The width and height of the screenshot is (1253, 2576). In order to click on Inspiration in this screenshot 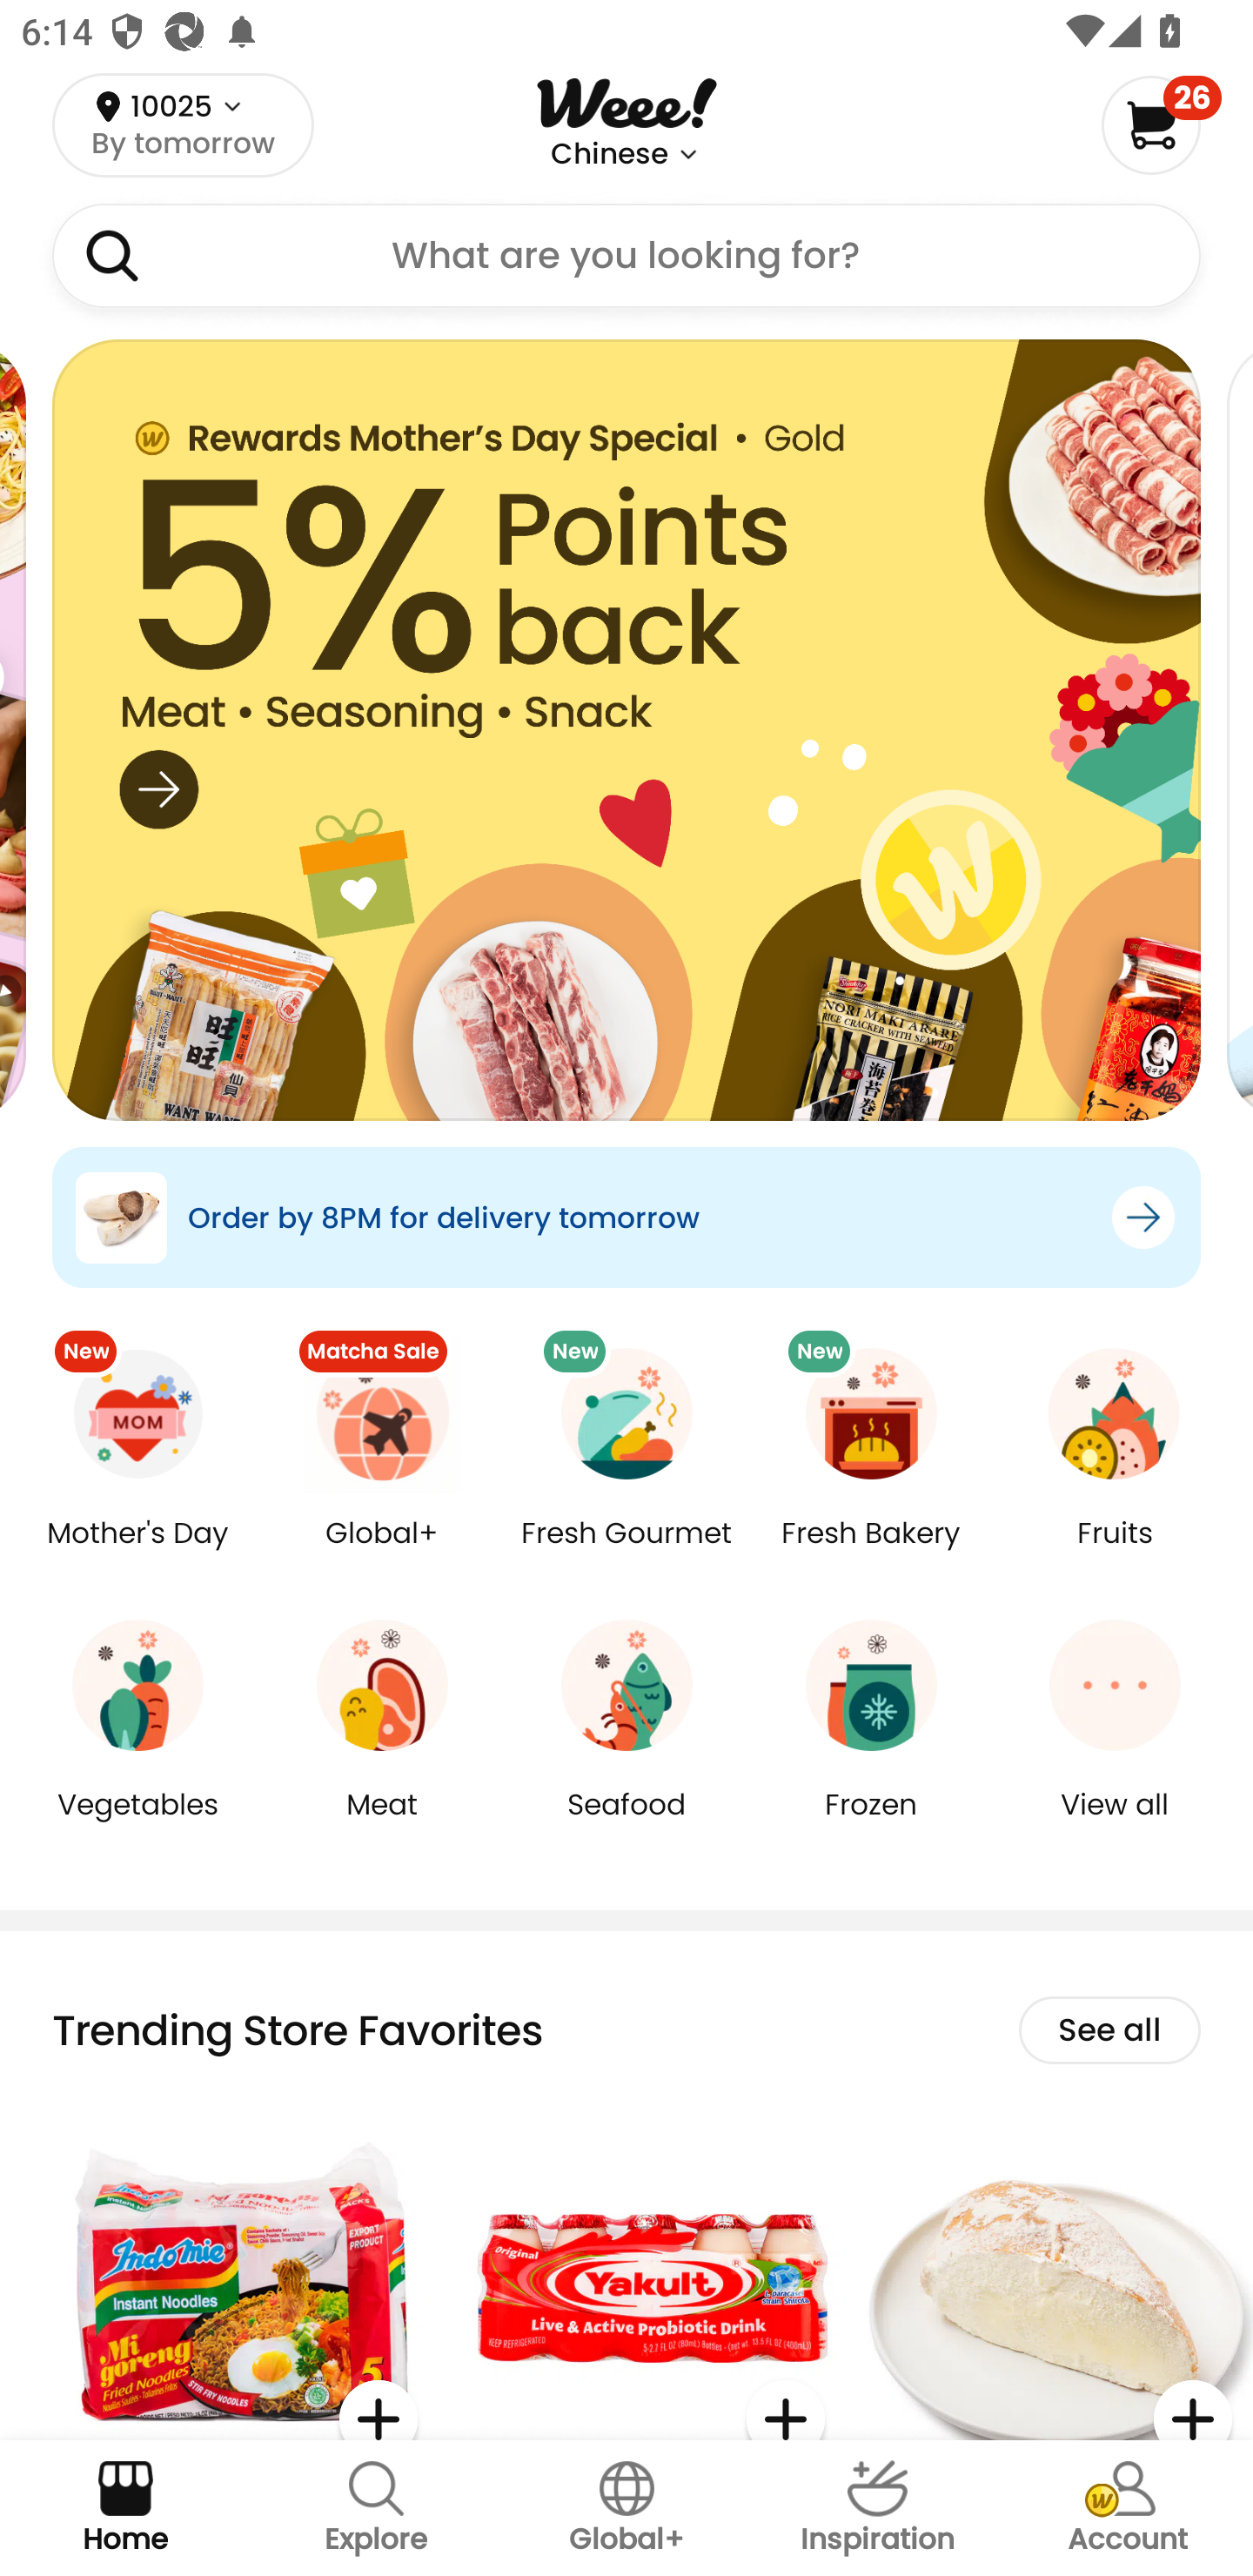, I will do `click(877, 2508)`.